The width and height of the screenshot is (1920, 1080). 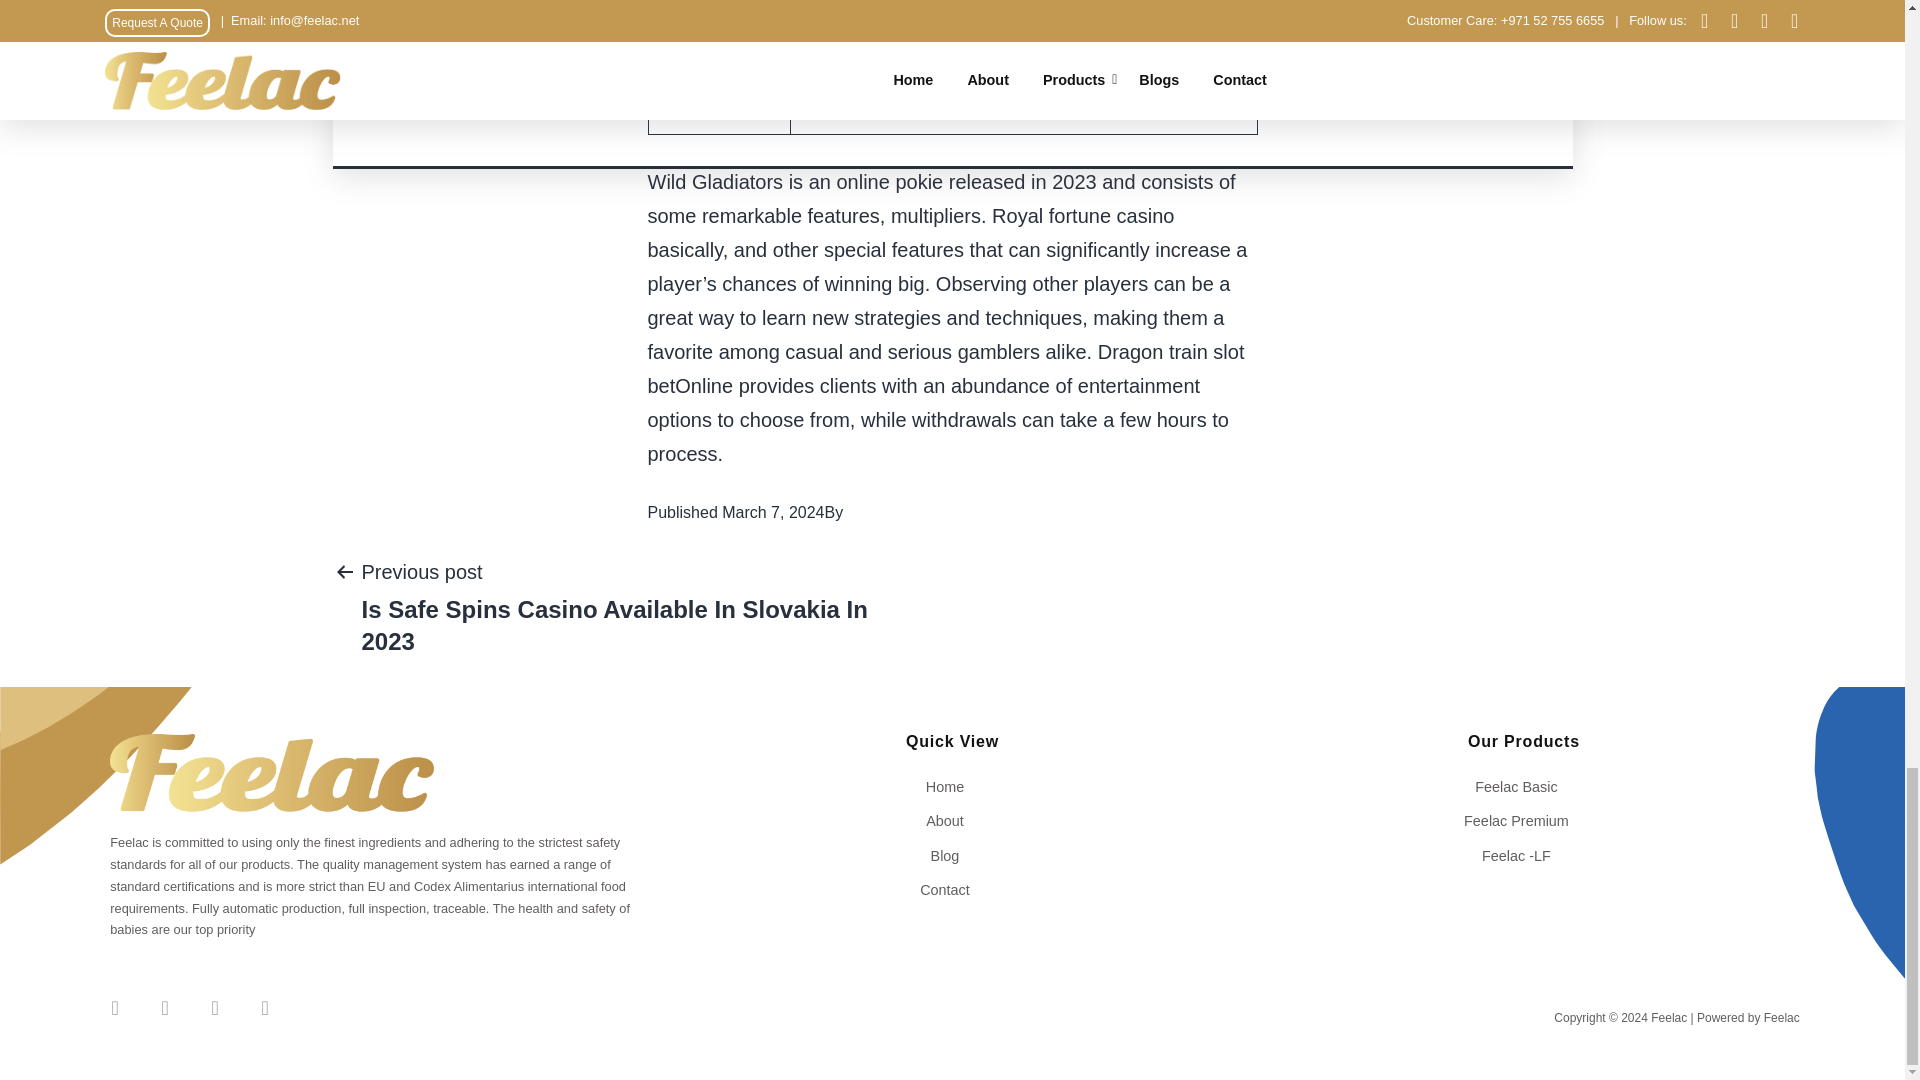 What do you see at coordinates (1523, 856) in the screenshot?
I see `Feelac -LF` at bounding box center [1523, 856].